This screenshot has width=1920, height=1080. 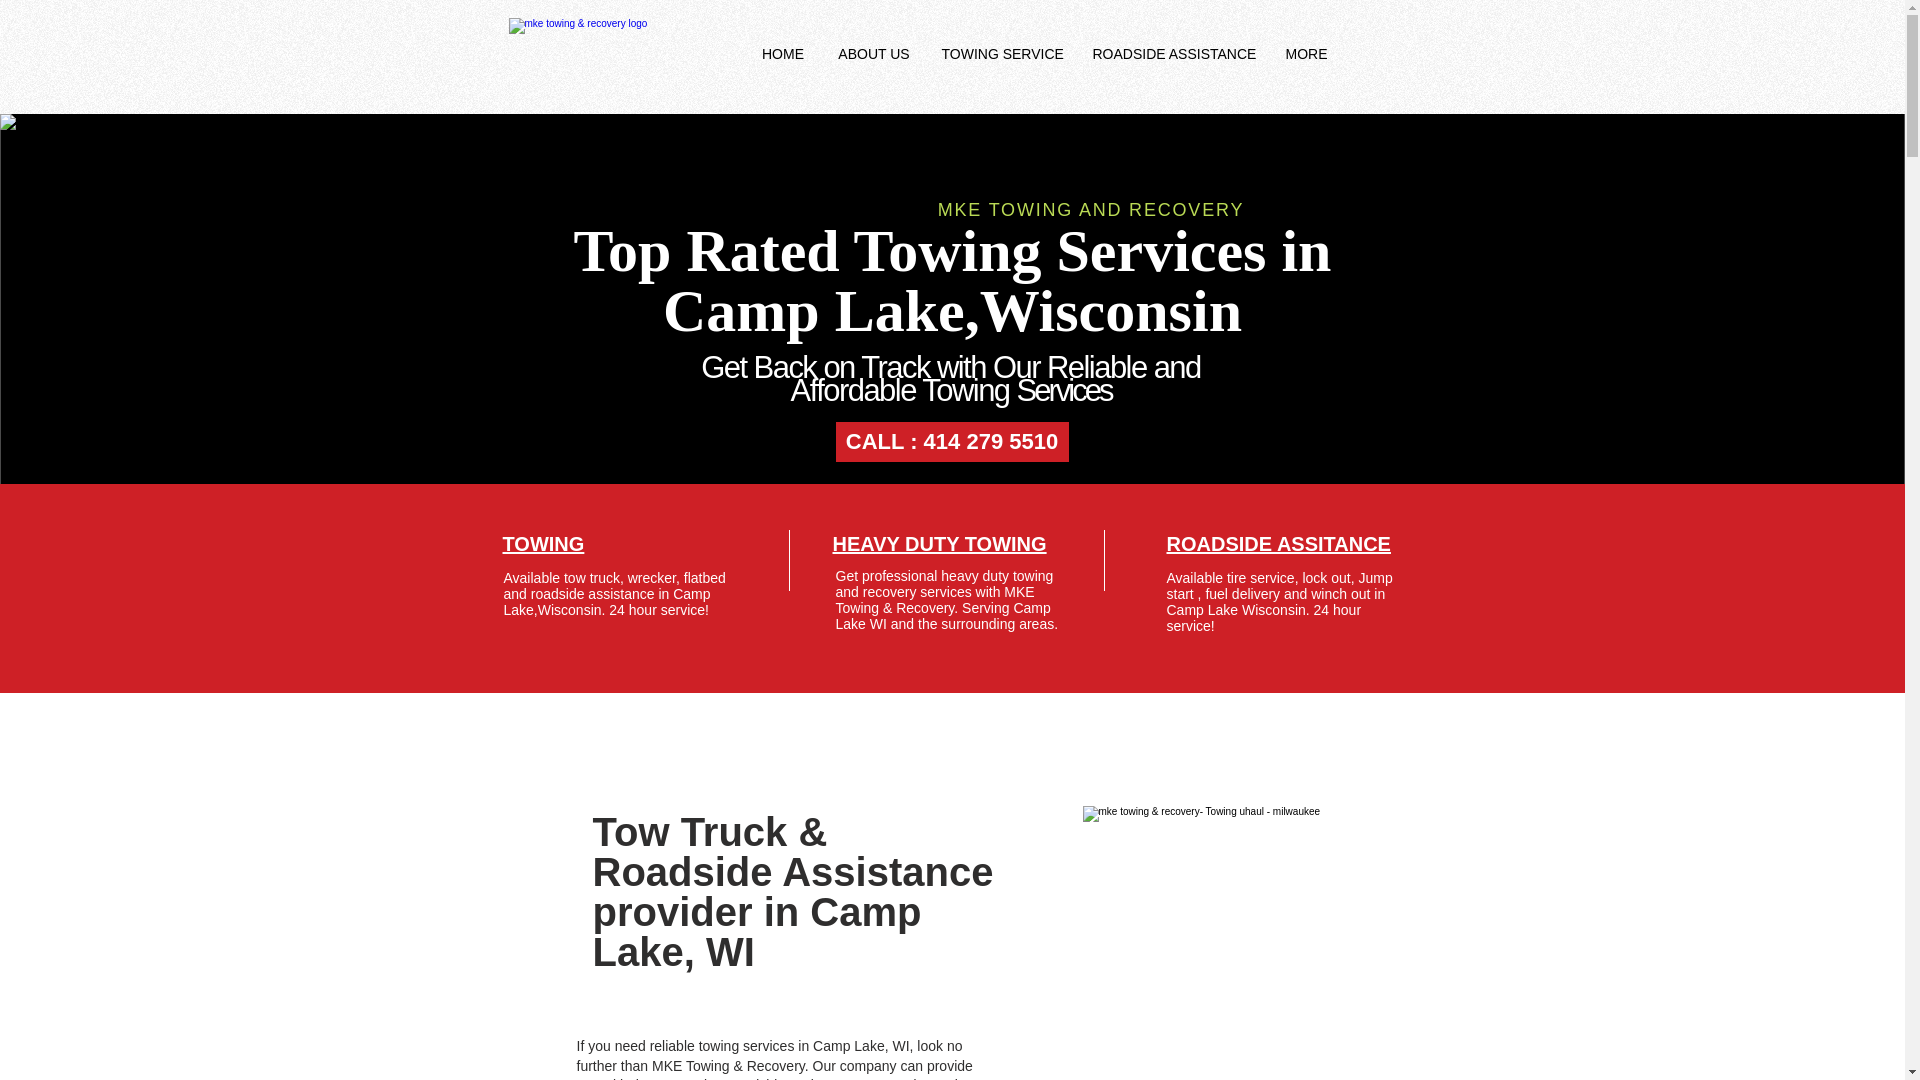 What do you see at coordinates (782, 54) in the screenshot?
I see `HOME` at bounding box center [782, 54].